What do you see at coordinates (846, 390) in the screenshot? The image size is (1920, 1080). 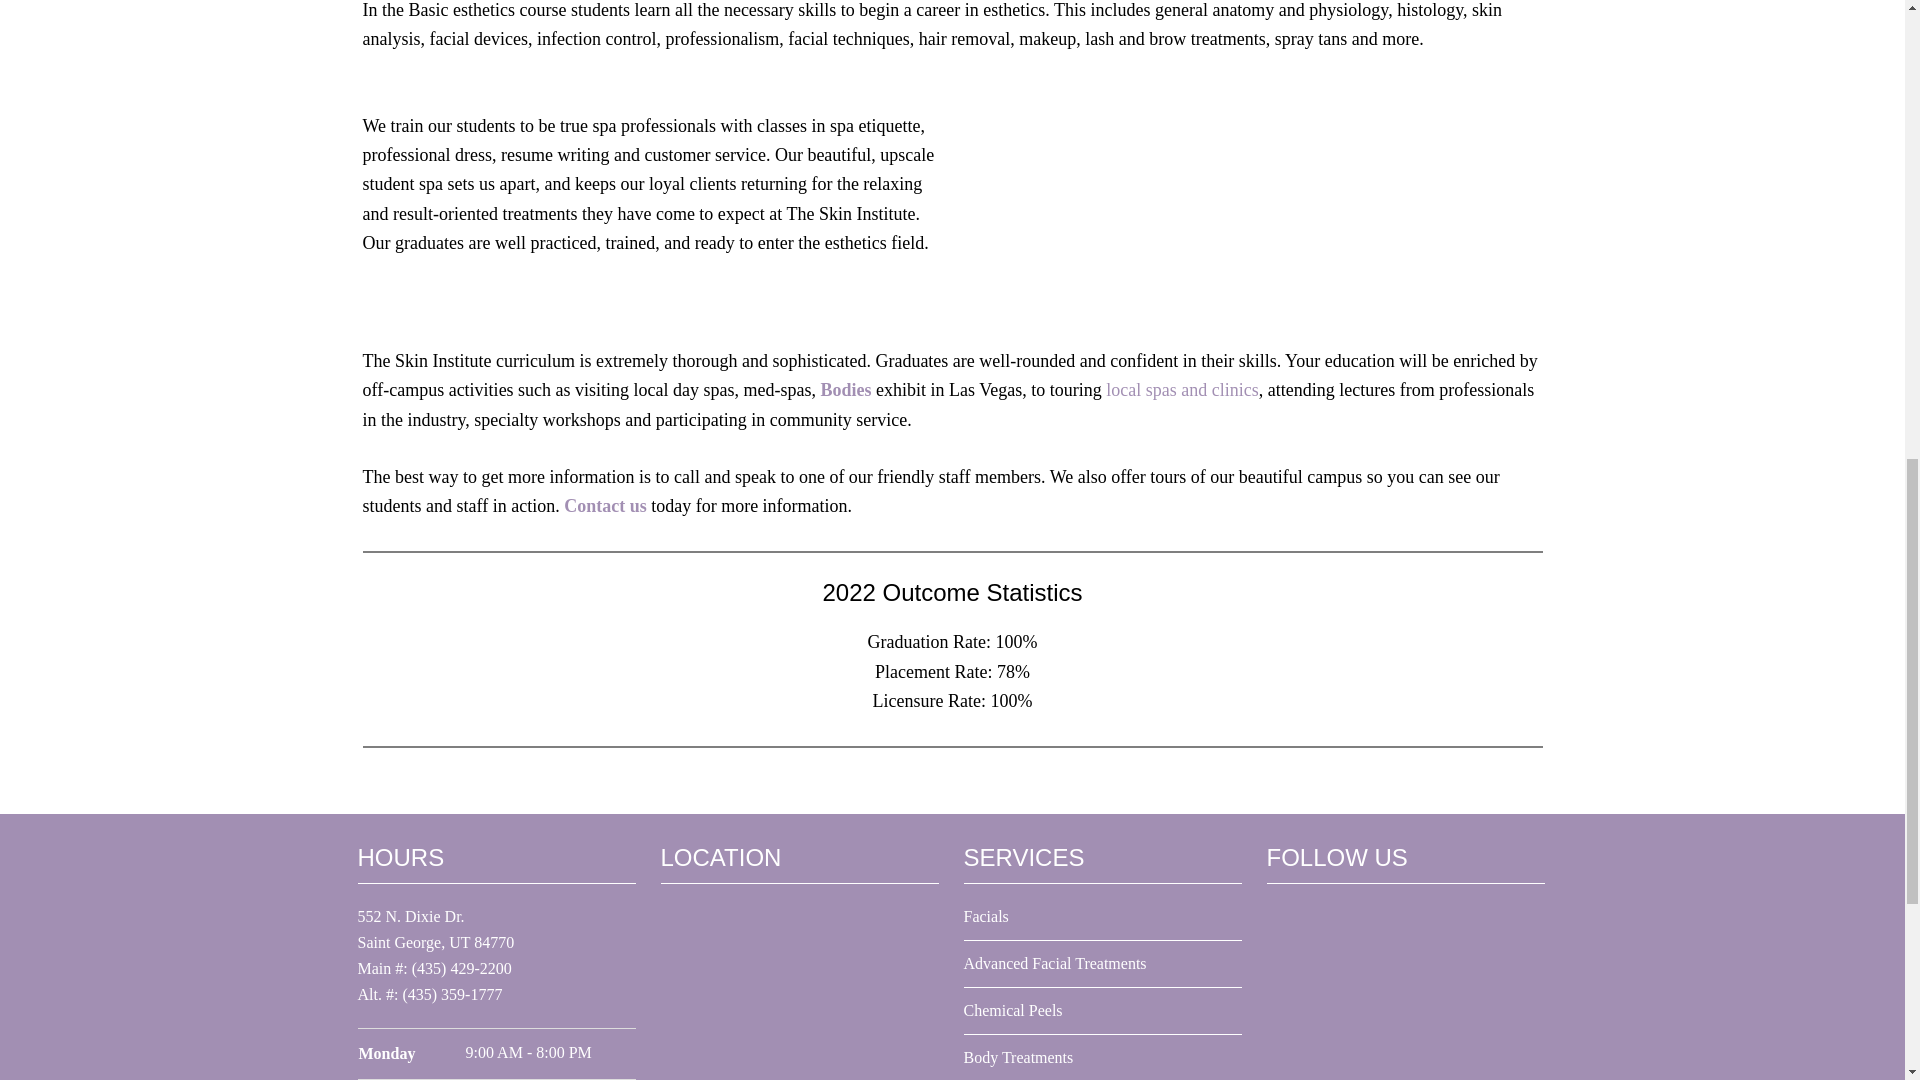 I see `Bodies` at bounding box center [846, 390].